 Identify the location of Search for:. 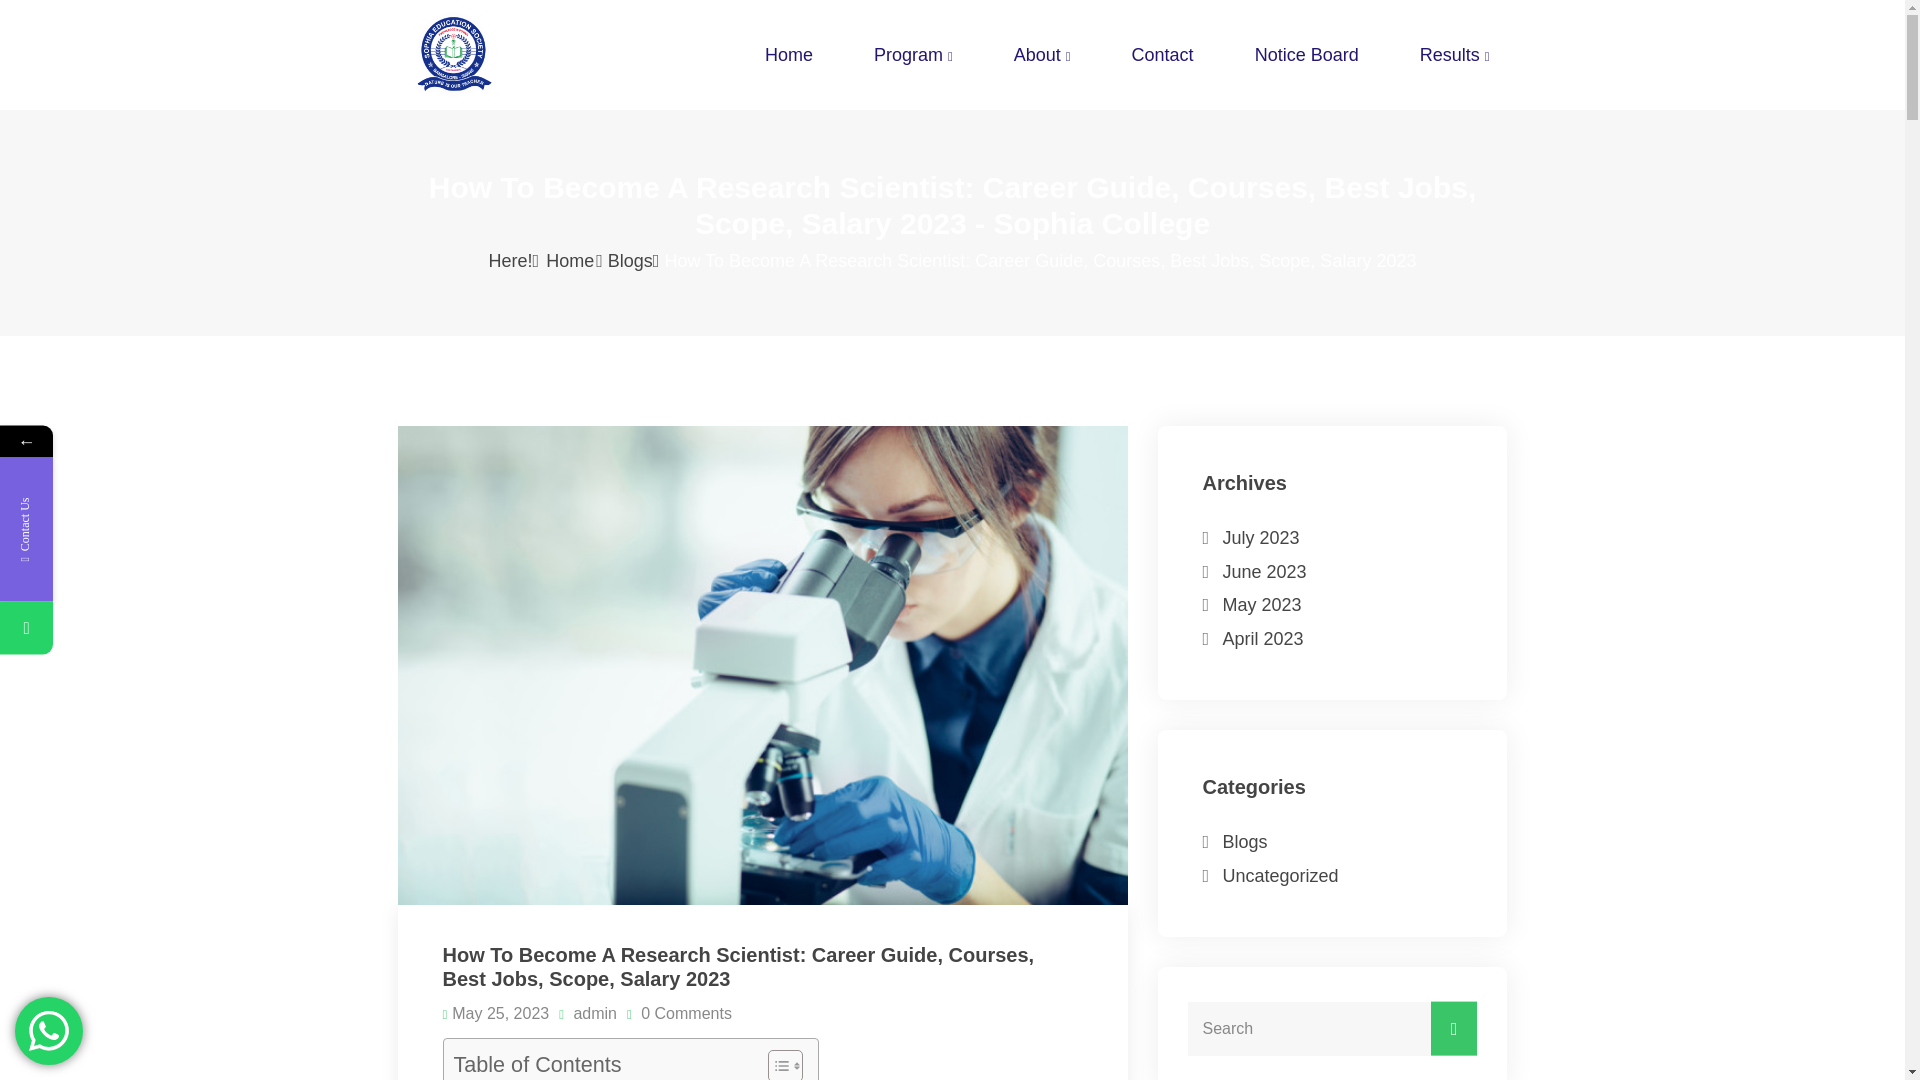
(1333, 1029).